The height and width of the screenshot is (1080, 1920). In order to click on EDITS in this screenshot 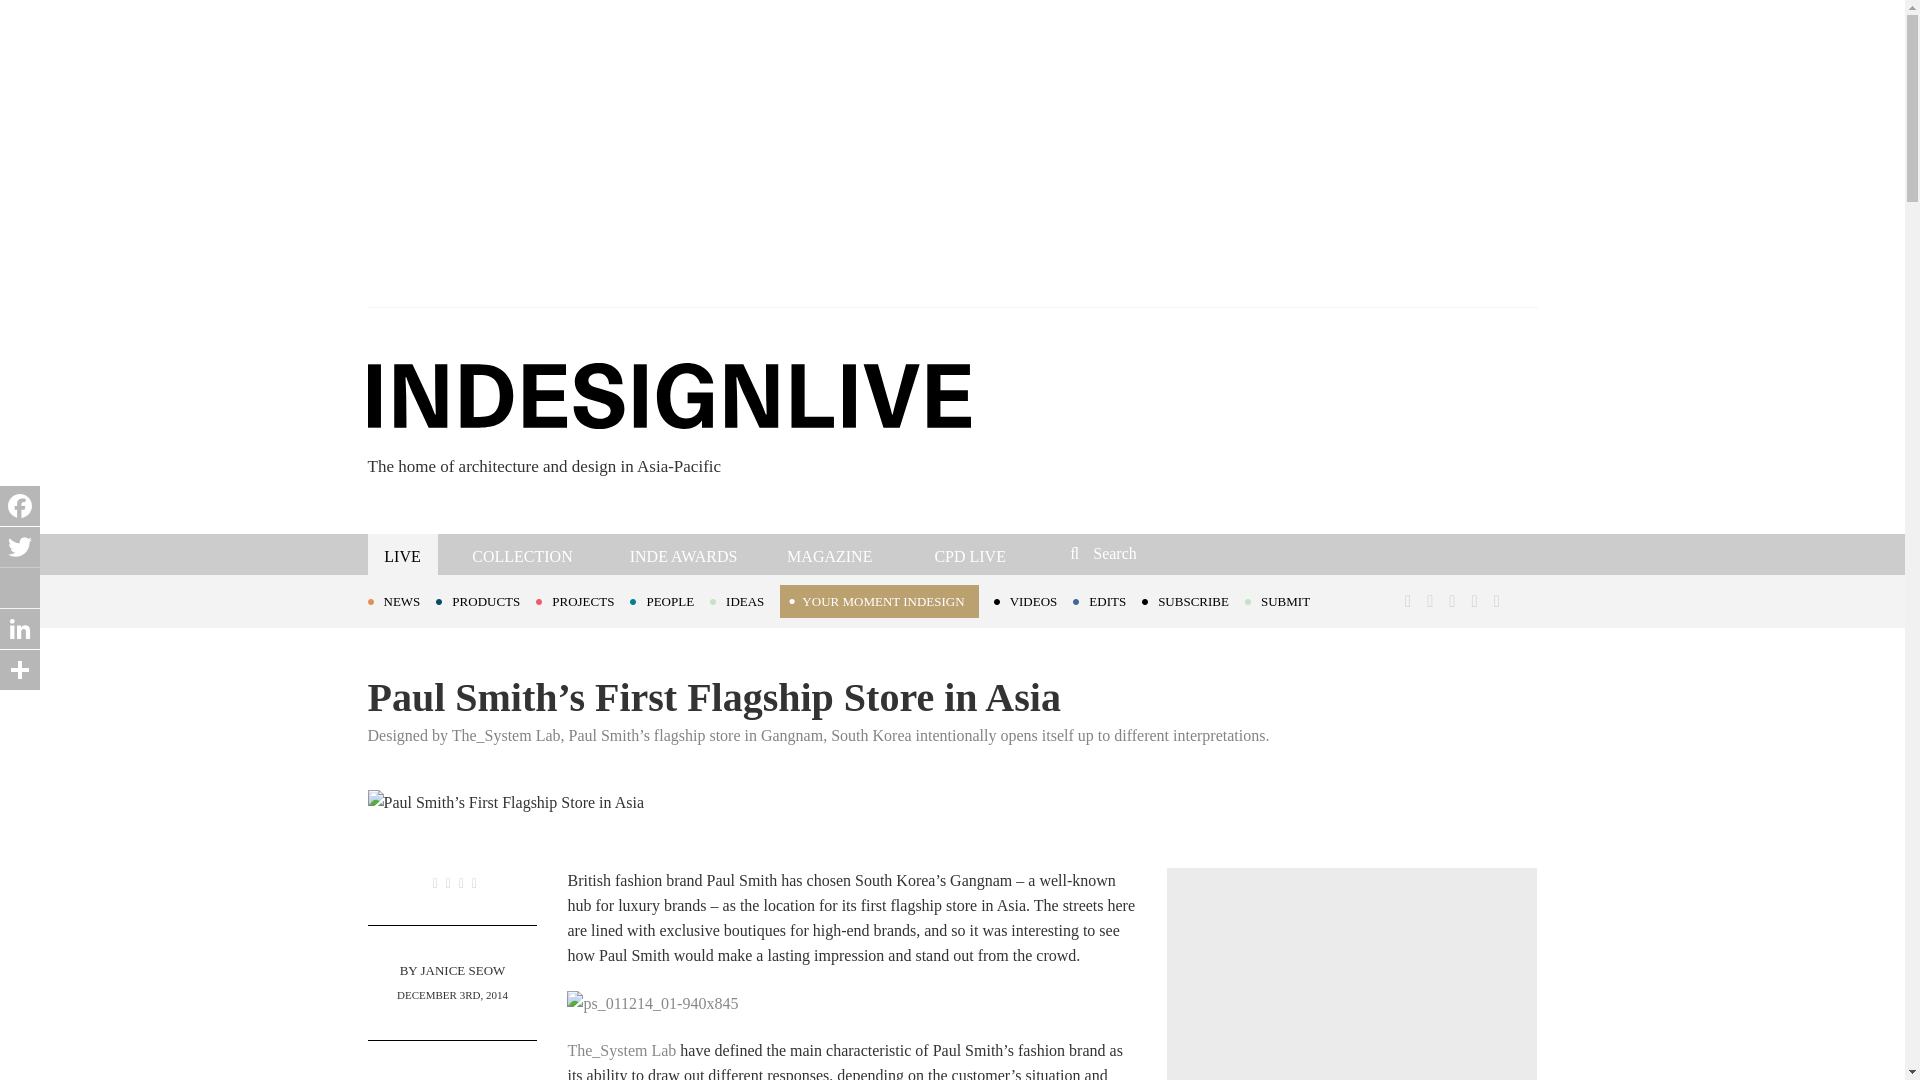, I will do `click(1108, 600)`.